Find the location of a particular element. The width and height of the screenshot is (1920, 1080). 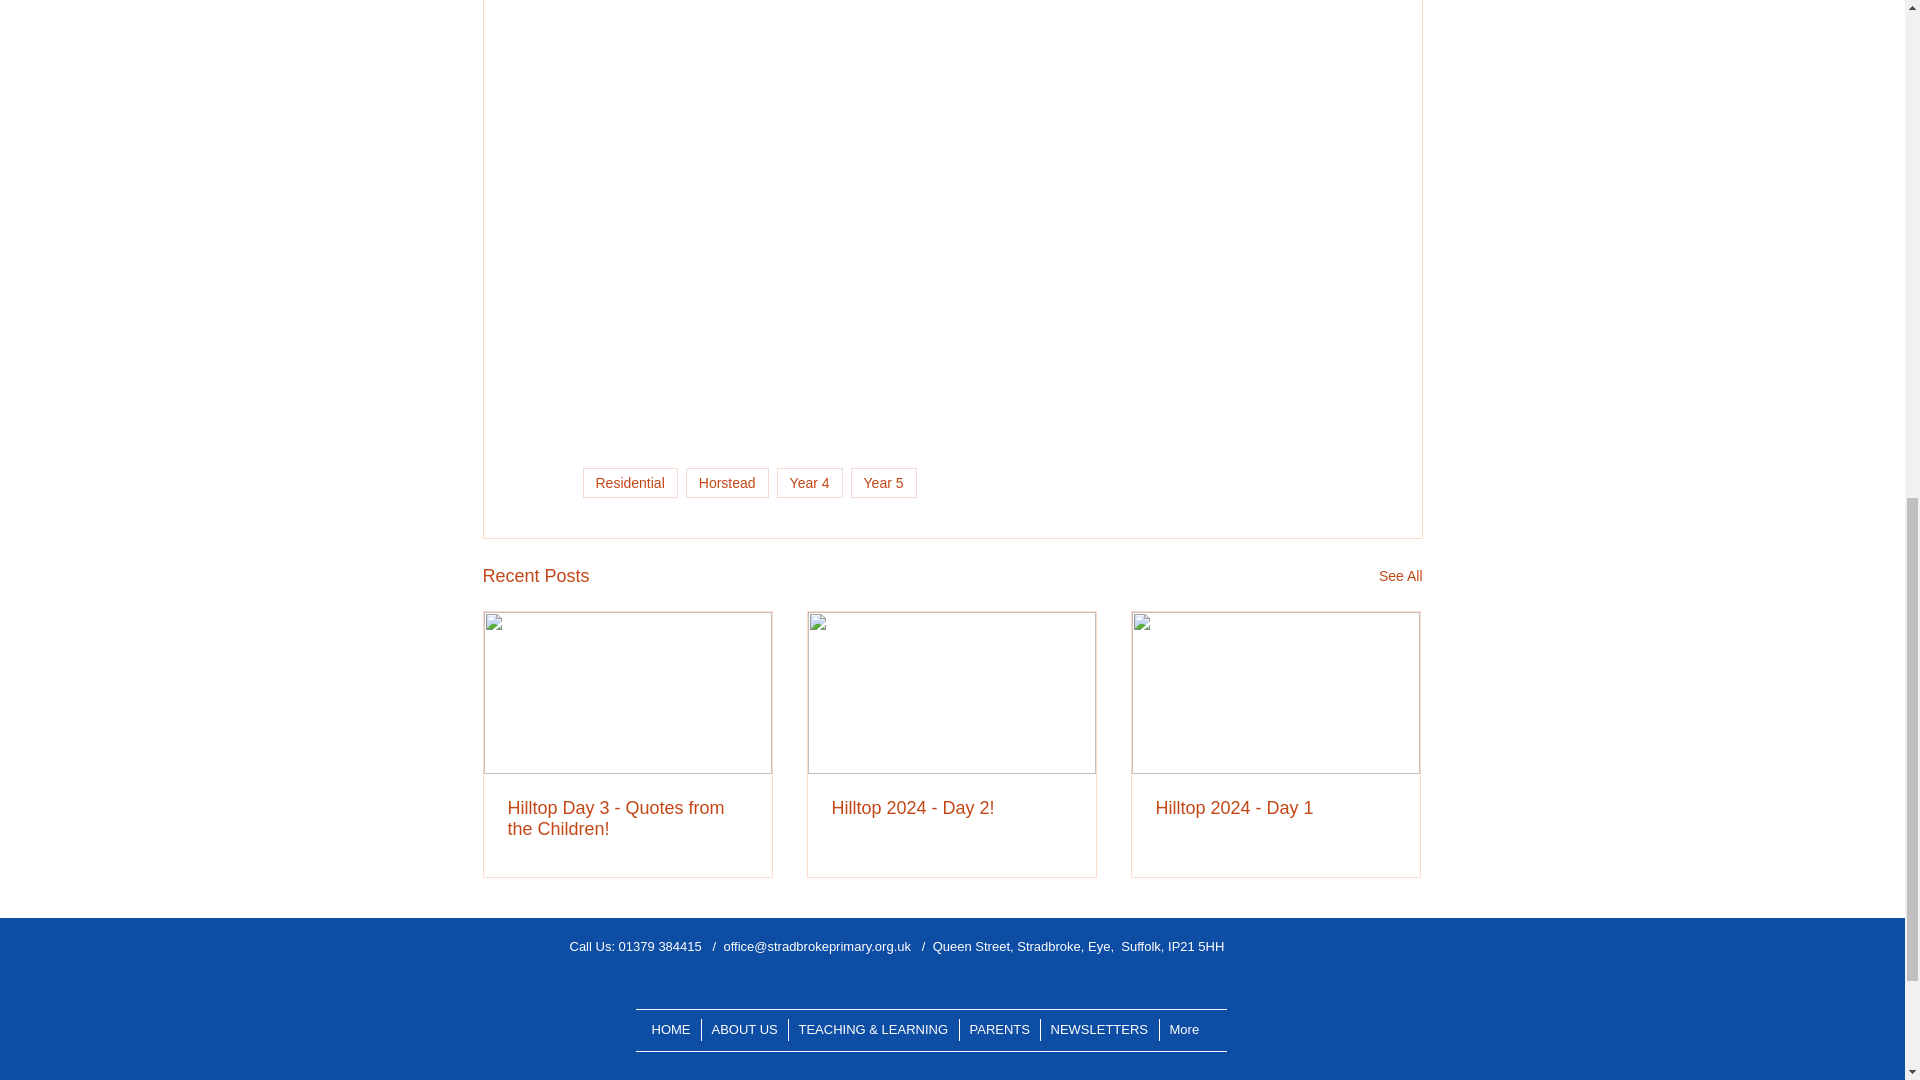

Year 5 is located at coordinates (884, 482).